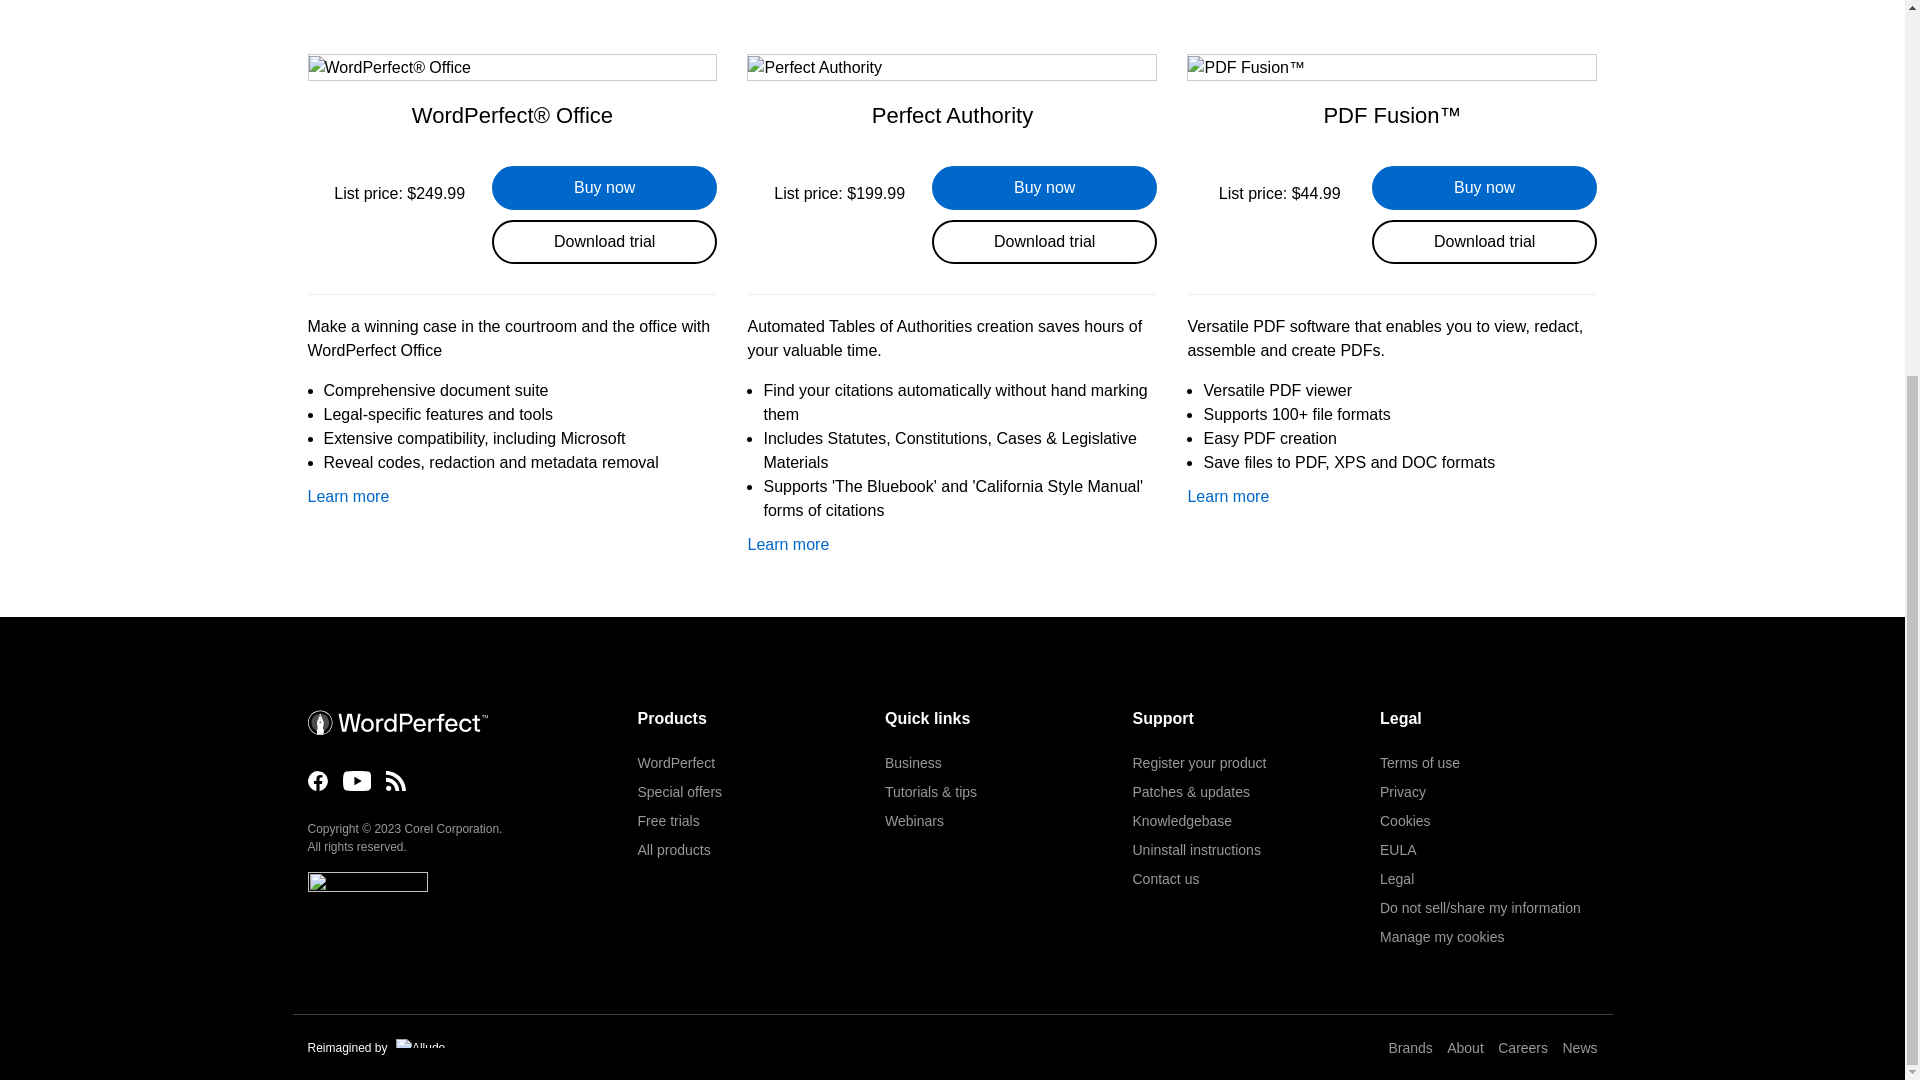  I want to click on WordPerfect YouTube, so click(356, 780).